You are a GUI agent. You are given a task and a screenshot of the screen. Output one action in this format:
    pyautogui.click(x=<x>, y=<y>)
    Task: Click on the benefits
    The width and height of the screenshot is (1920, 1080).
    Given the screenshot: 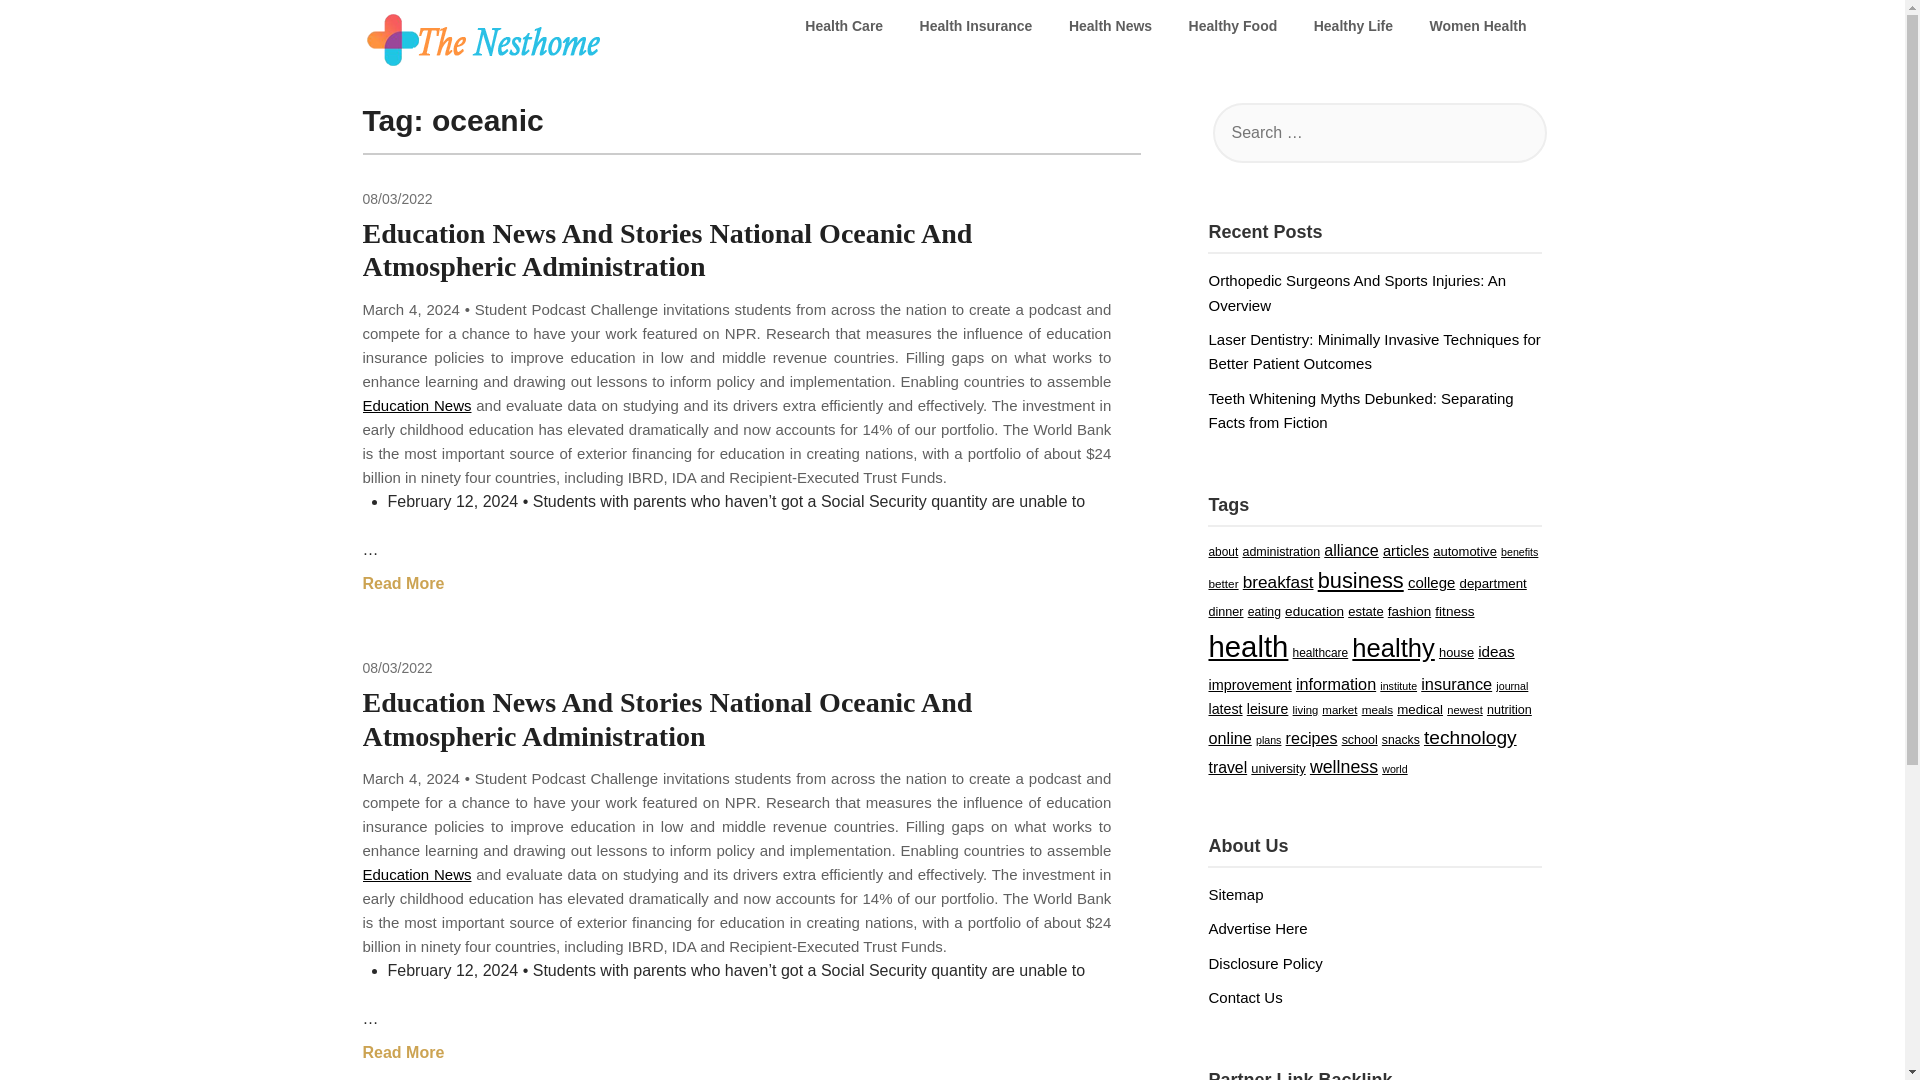 What is the action you would take?
    pyautogui.click(x=1519, y=552)
    